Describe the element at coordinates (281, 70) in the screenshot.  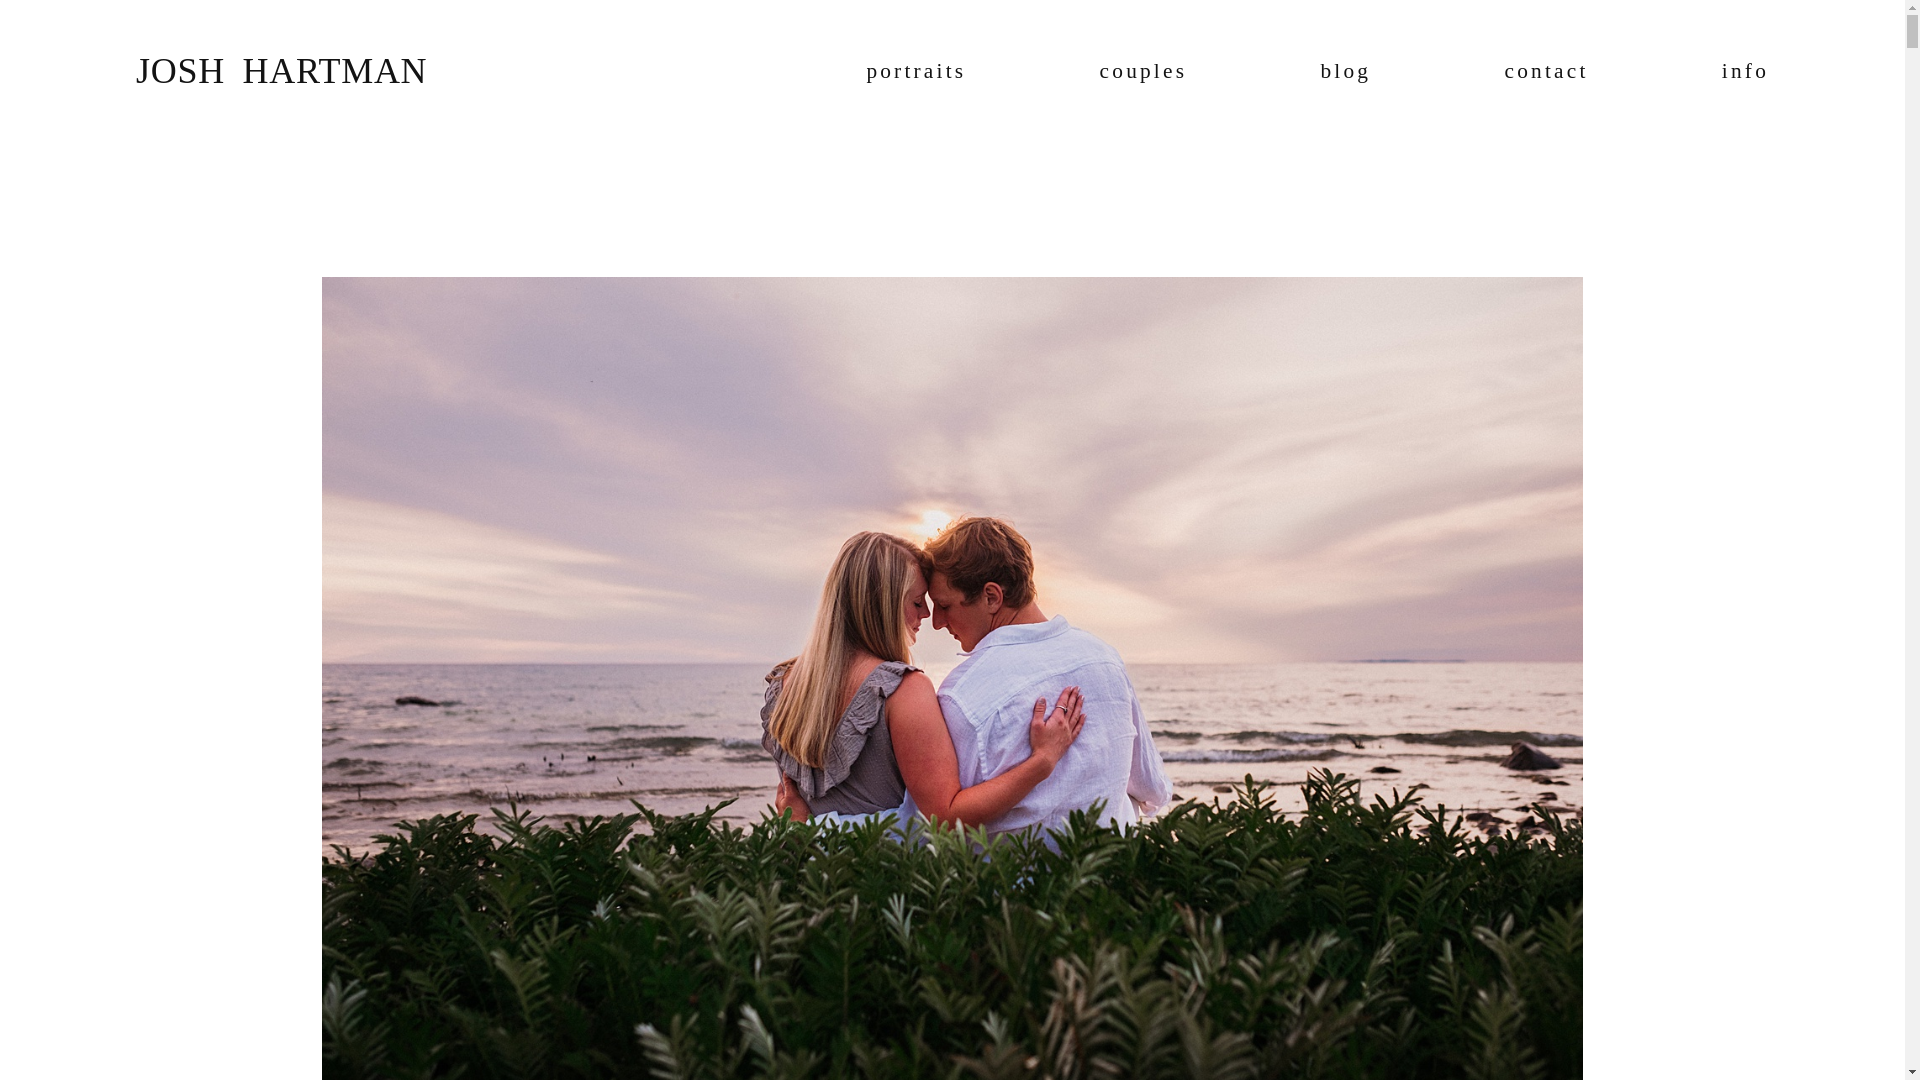
I see `JOSH HARTMAN` at that location.